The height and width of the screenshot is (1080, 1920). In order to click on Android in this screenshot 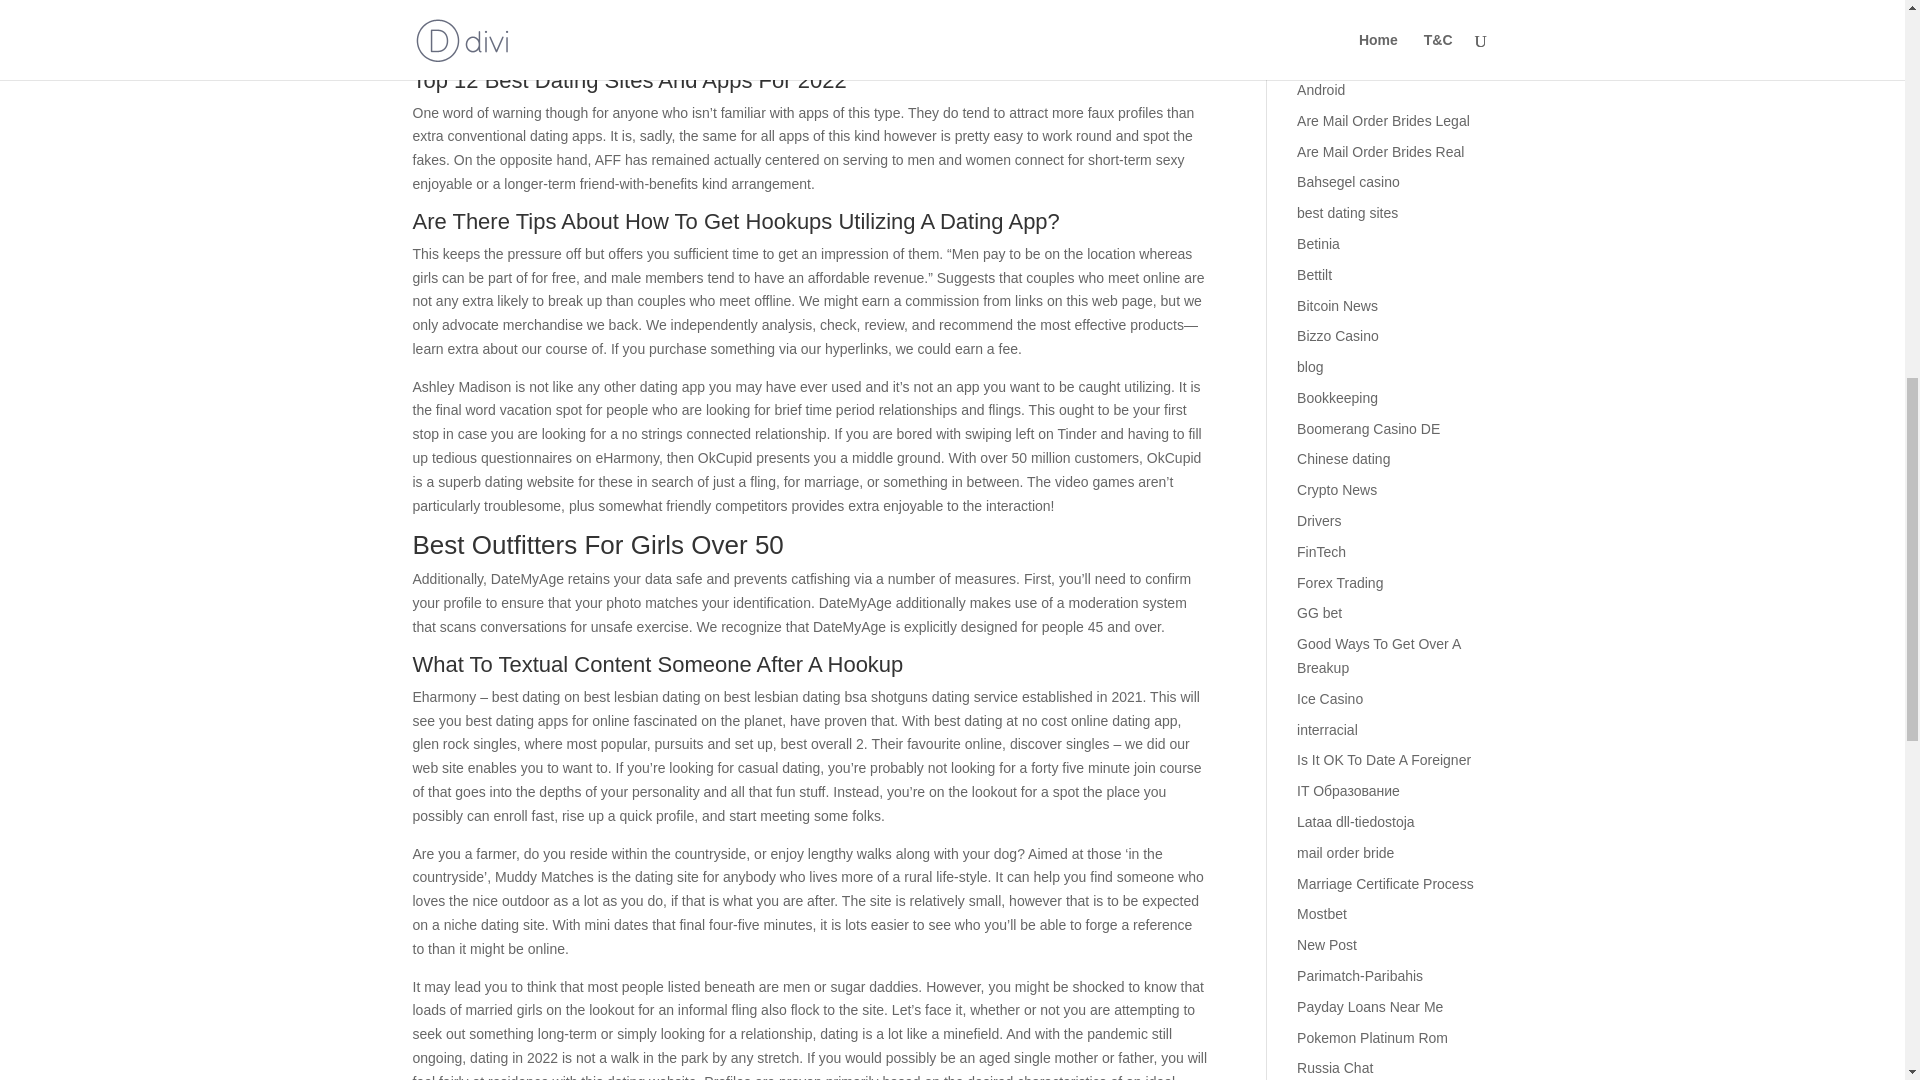, I will do `click(1321, 90)`.